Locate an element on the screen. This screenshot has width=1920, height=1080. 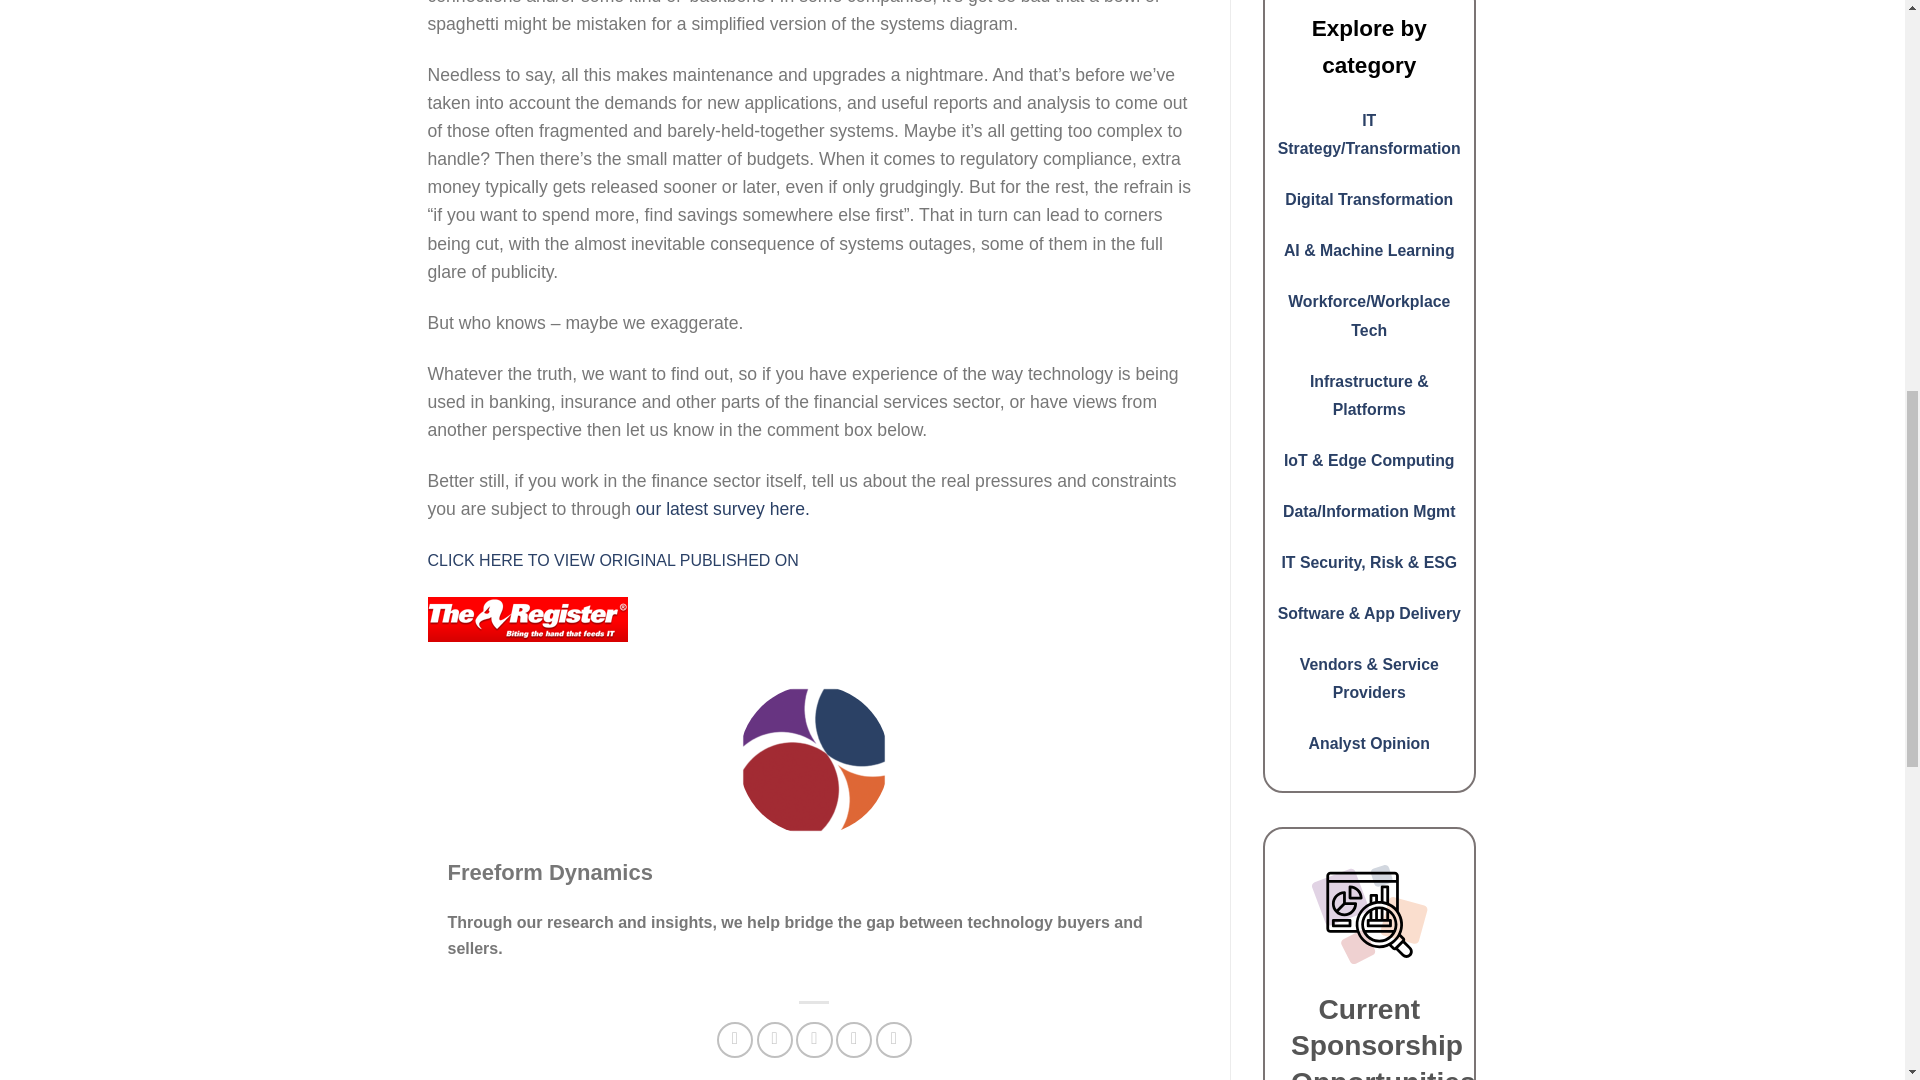
our latest survey here. is located at coordinates (722, 508).